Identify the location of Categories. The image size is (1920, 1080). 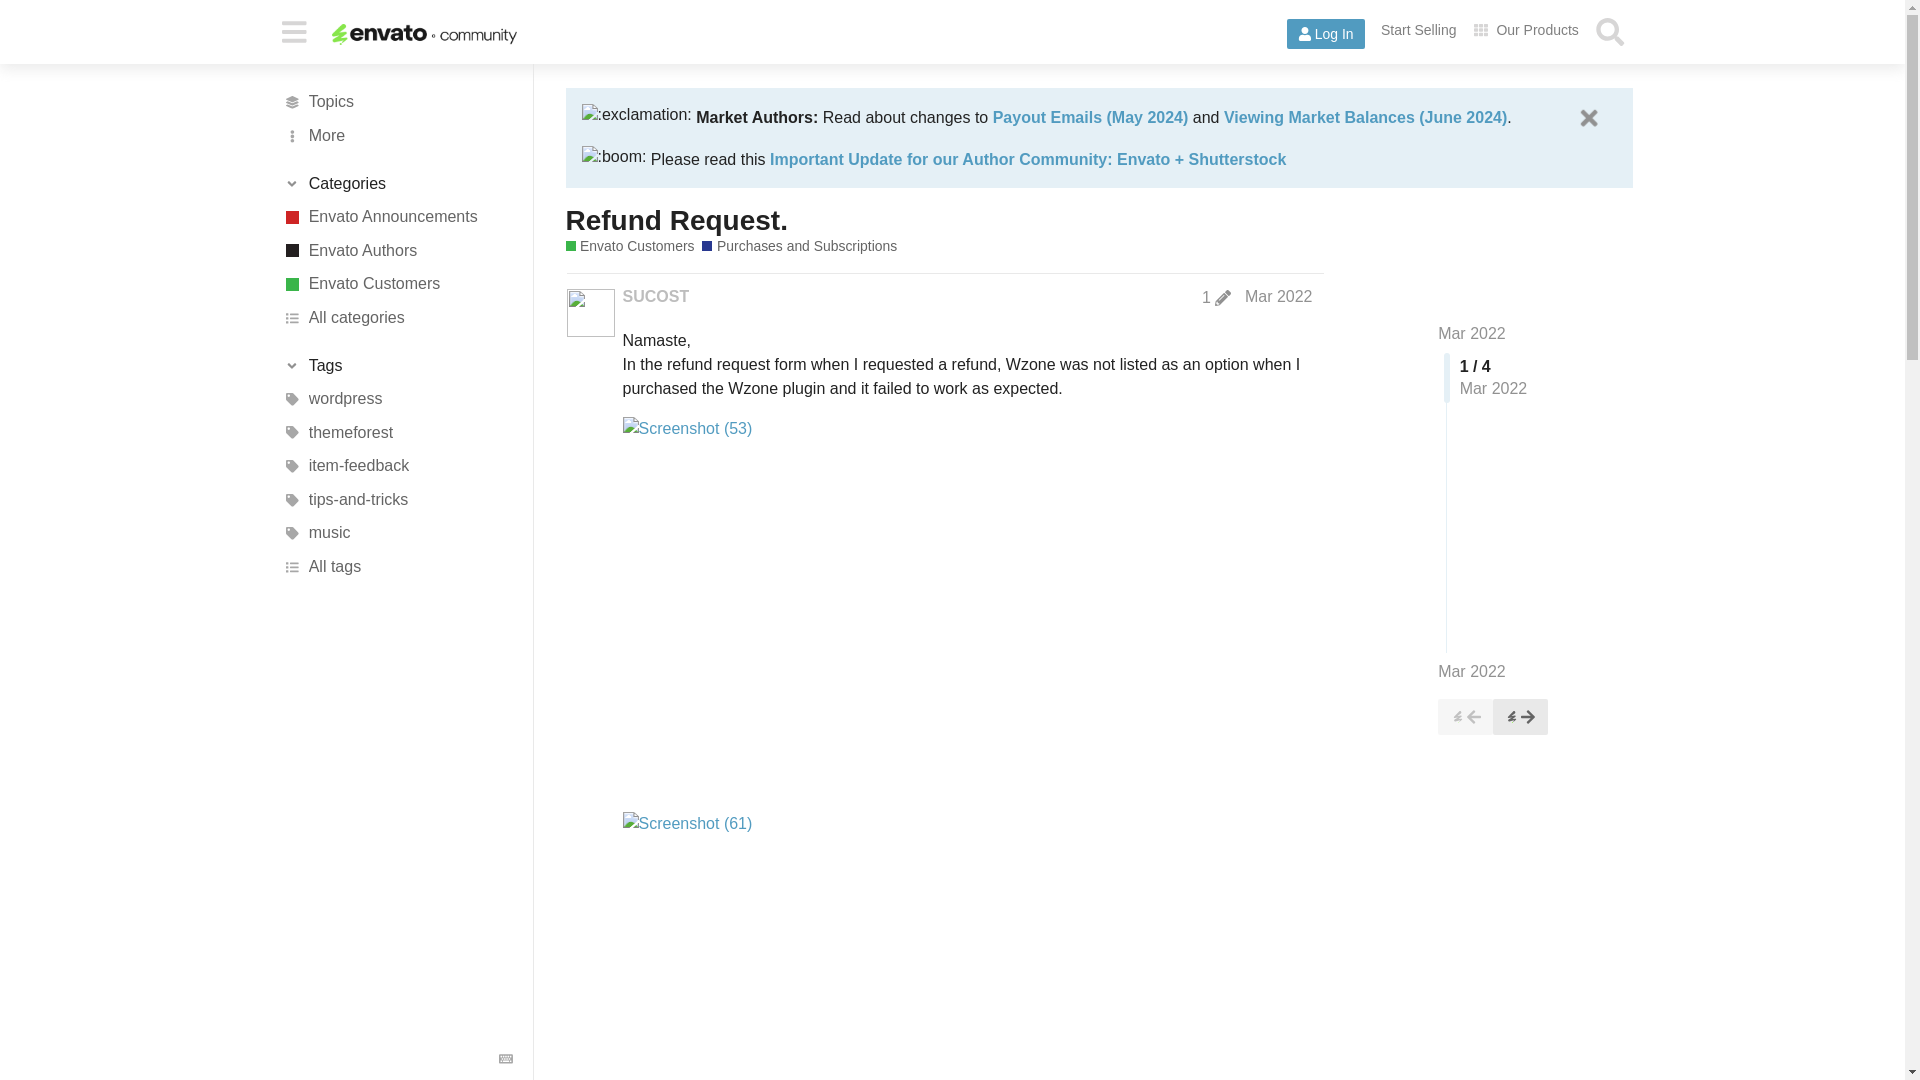
(397, 184).